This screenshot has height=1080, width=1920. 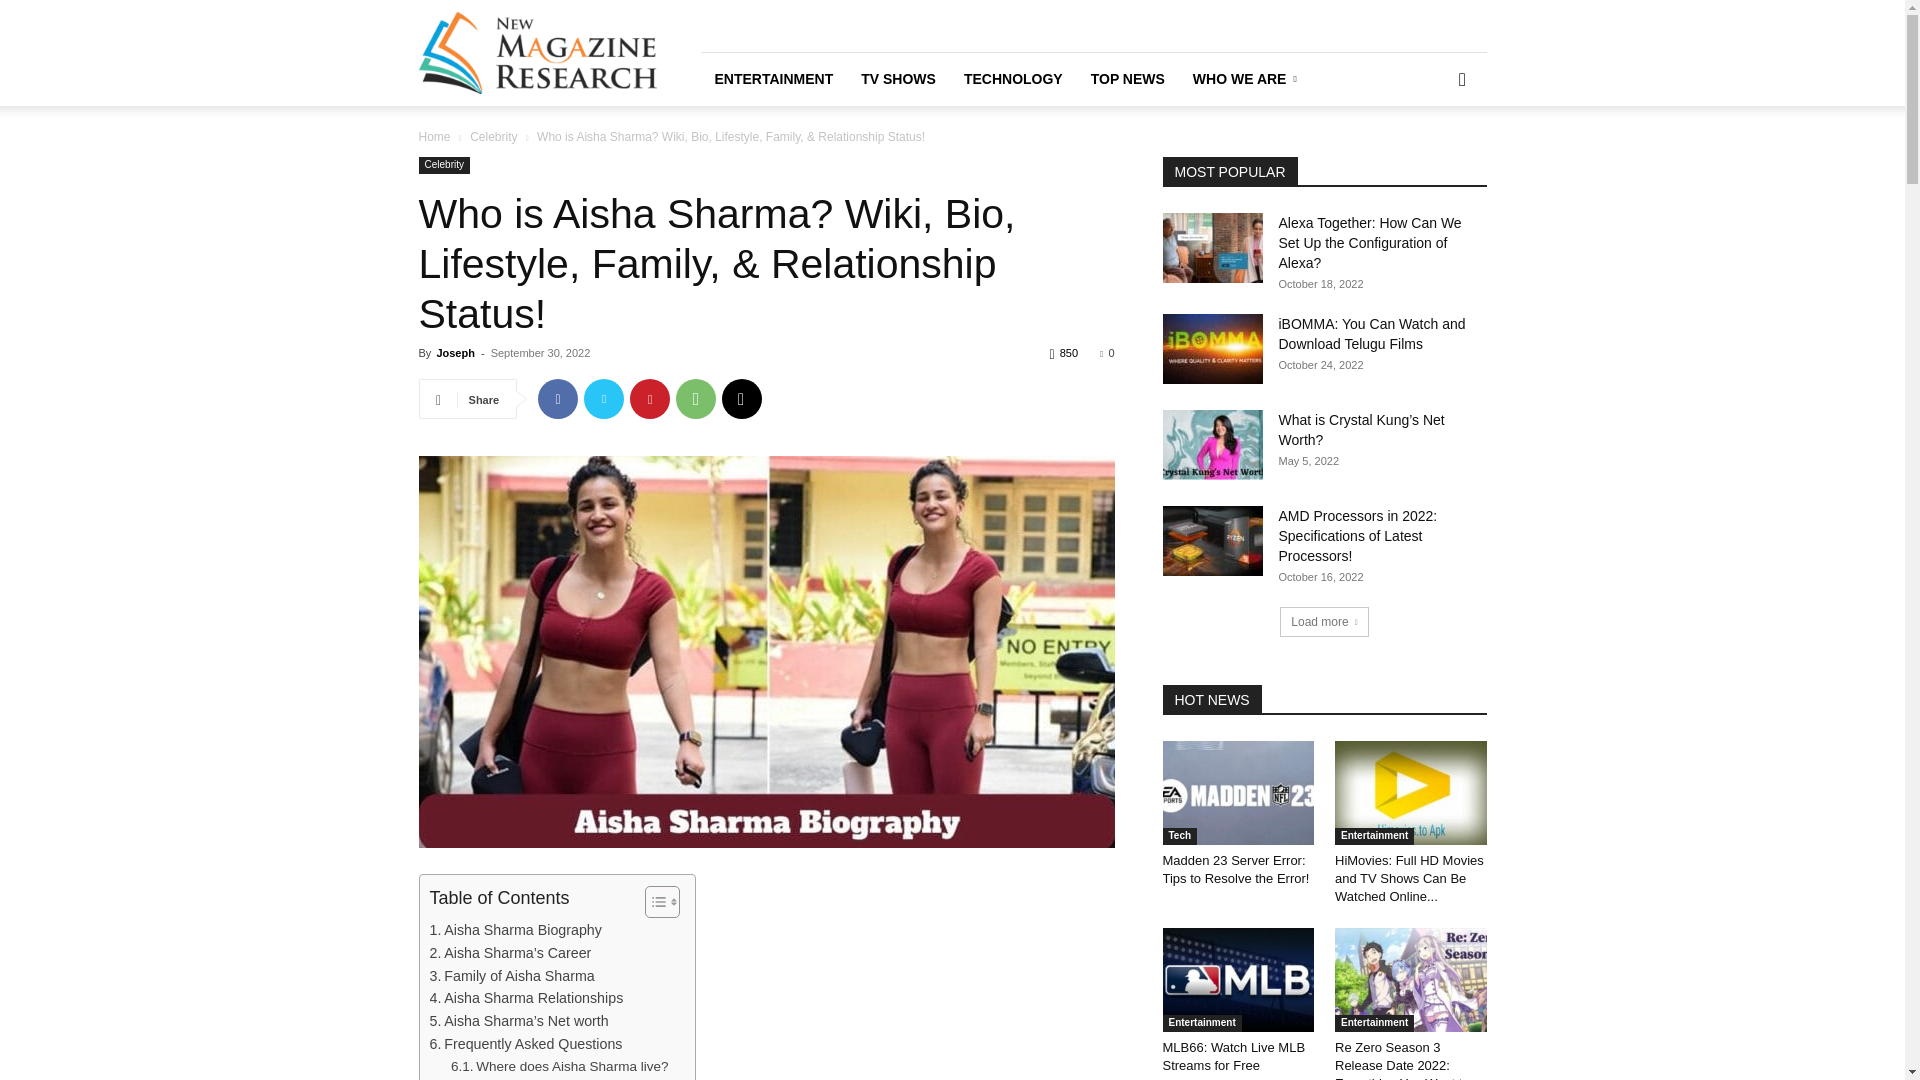 What do you see at coordinates (898, 78) in the screenshot?
I see `TV SHOWS` at bounding box center [898, 78].